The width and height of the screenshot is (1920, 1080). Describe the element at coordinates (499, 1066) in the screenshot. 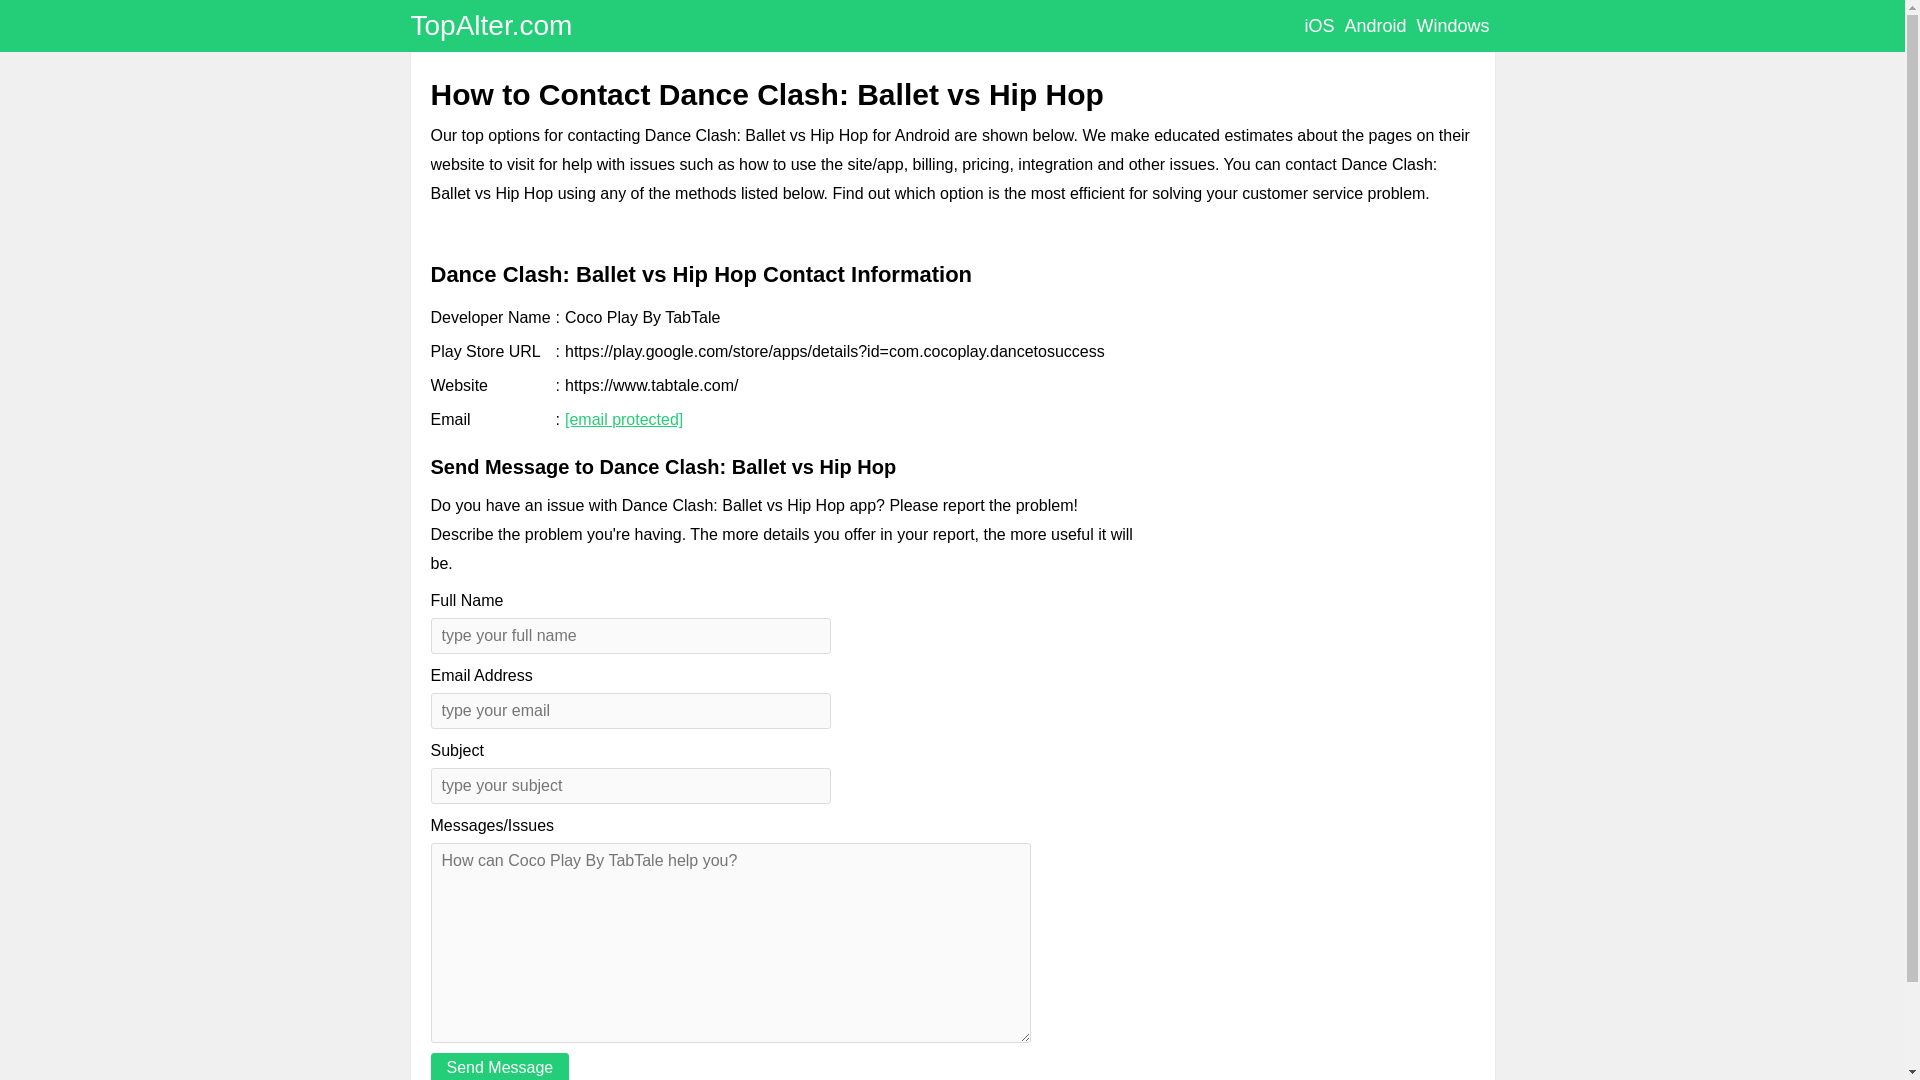

I see `Send Message` at that location.